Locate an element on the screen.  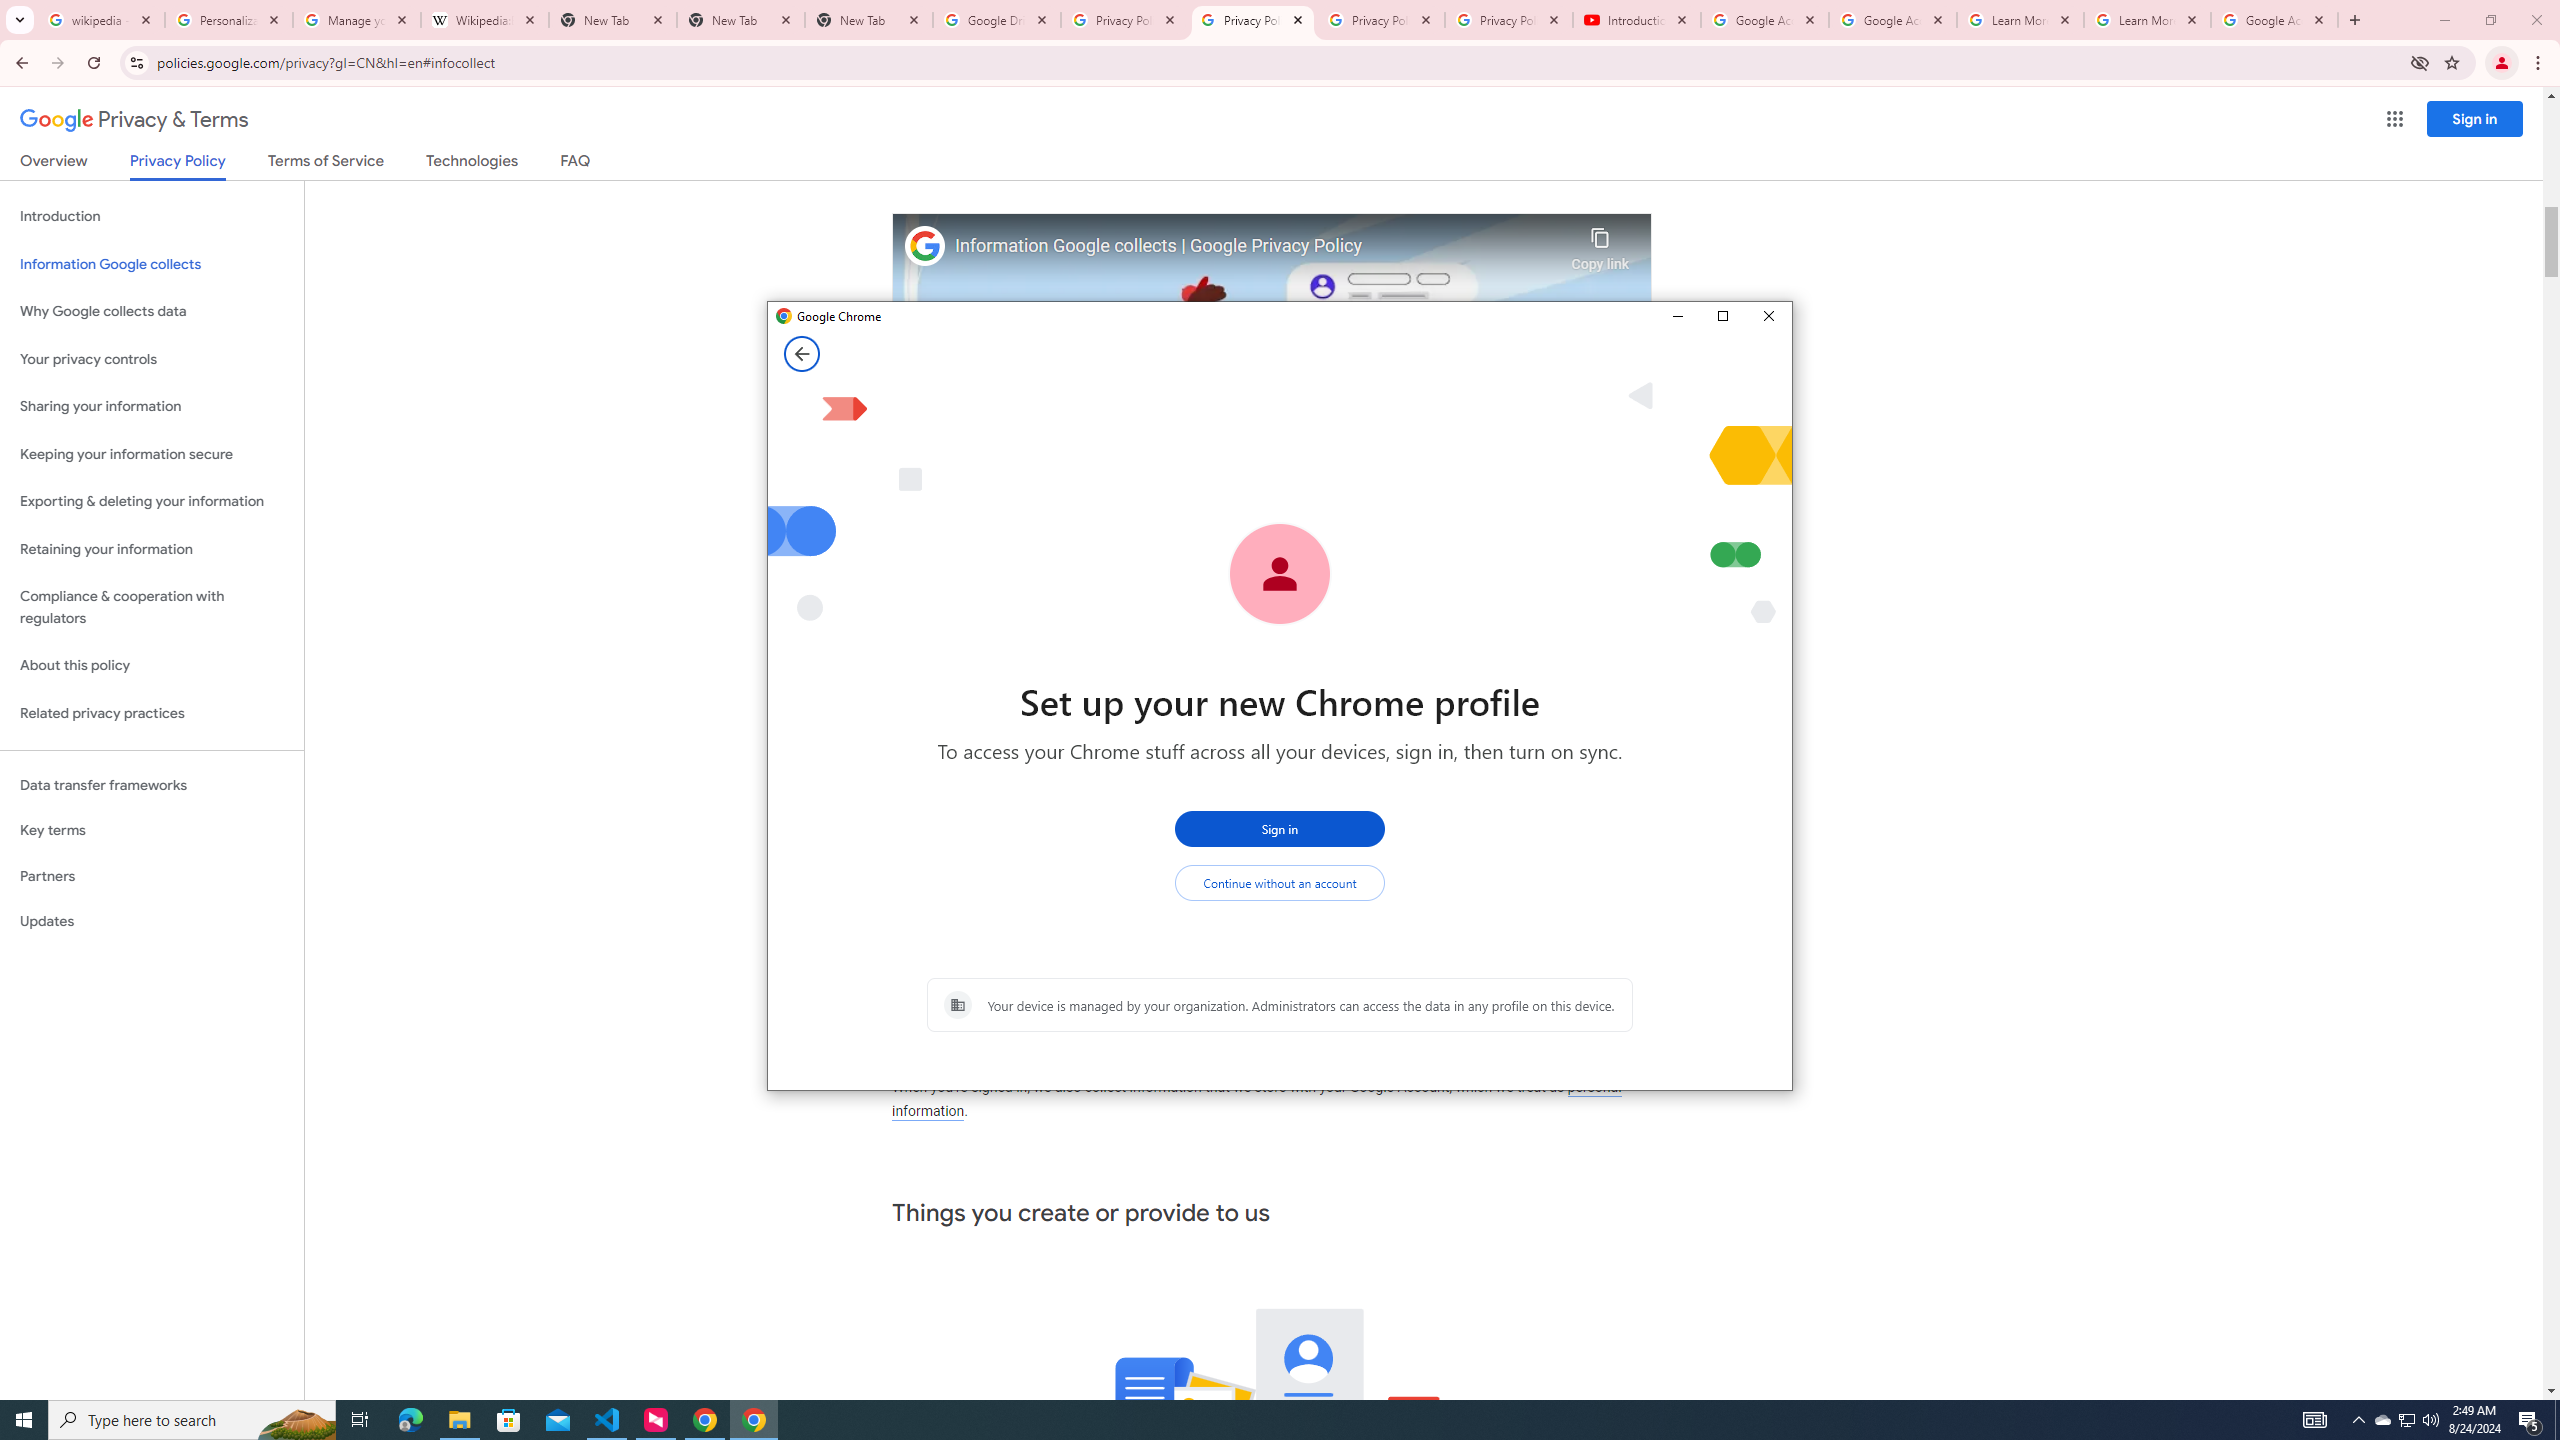
Keeping your information secure is located at coordinates (152, 454).